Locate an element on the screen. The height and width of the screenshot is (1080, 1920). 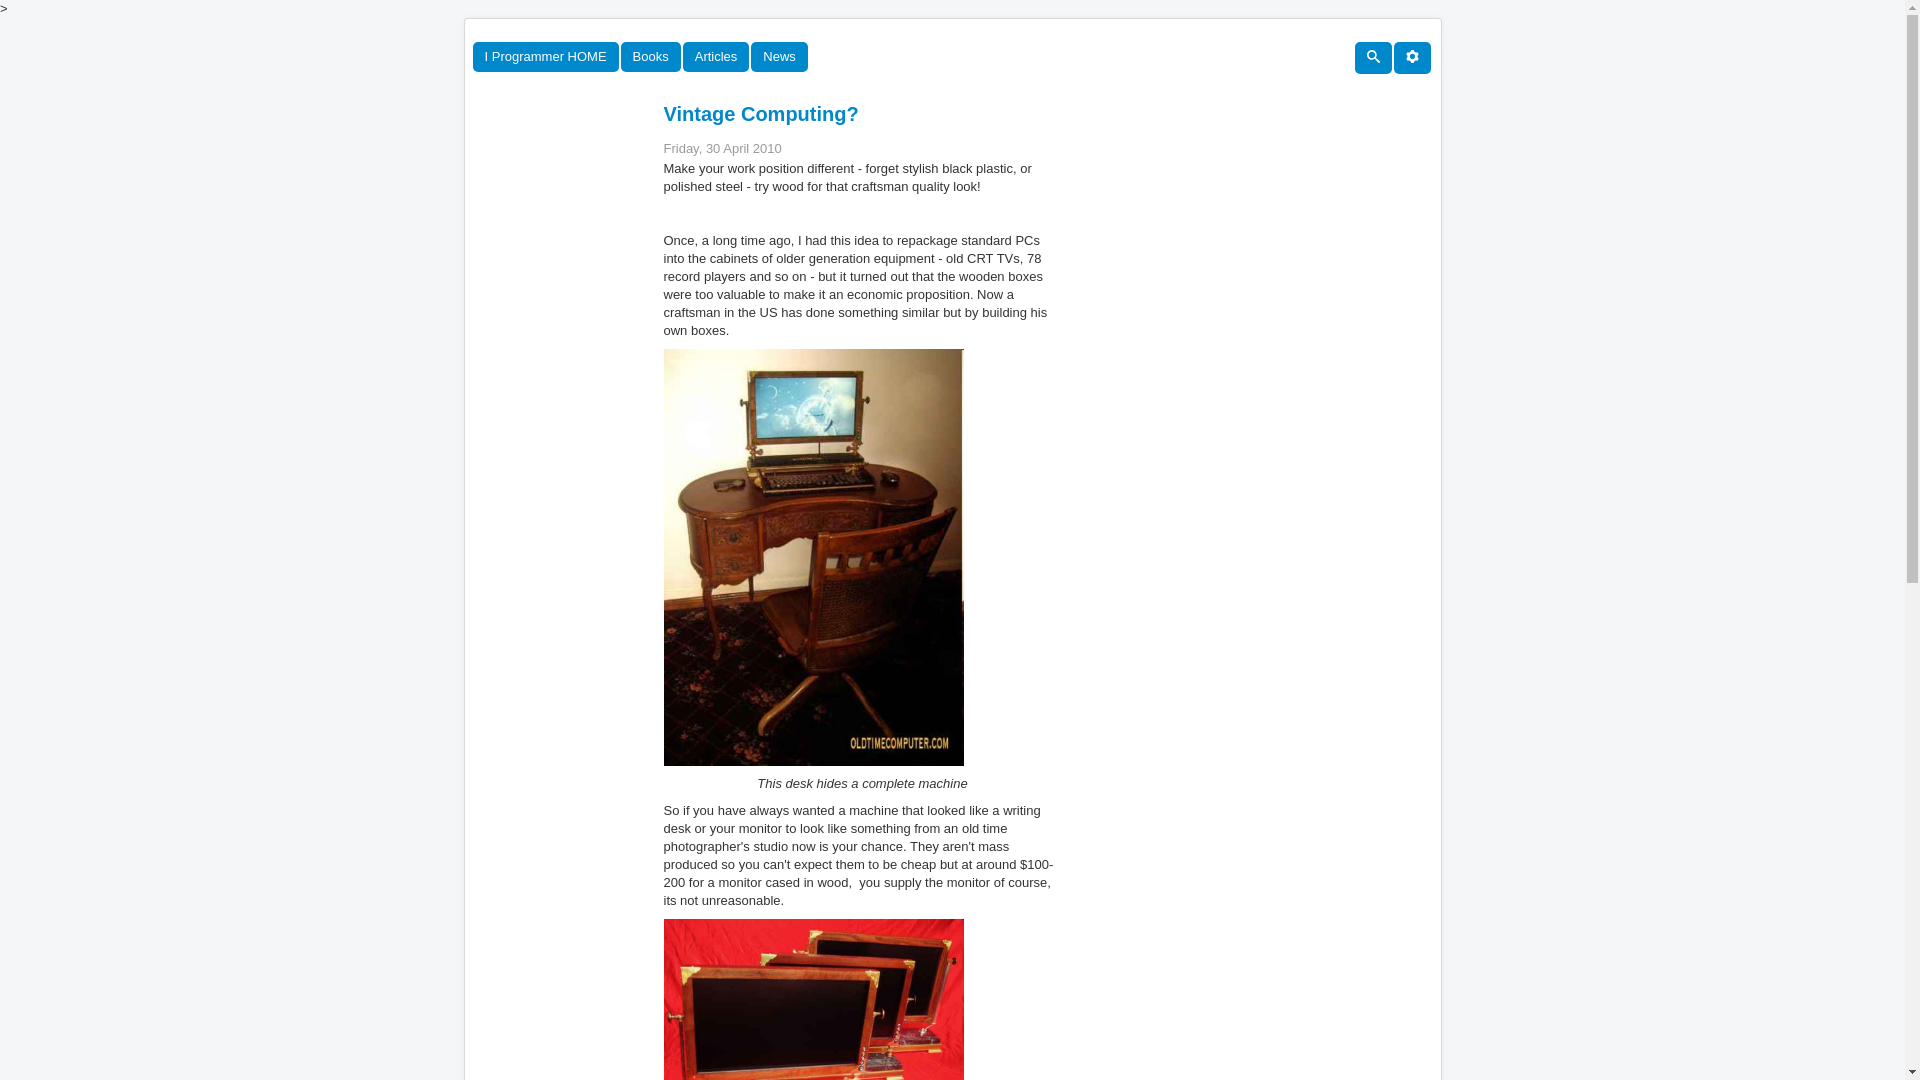
I Programmer HOME is located at coordinates (545, 57).